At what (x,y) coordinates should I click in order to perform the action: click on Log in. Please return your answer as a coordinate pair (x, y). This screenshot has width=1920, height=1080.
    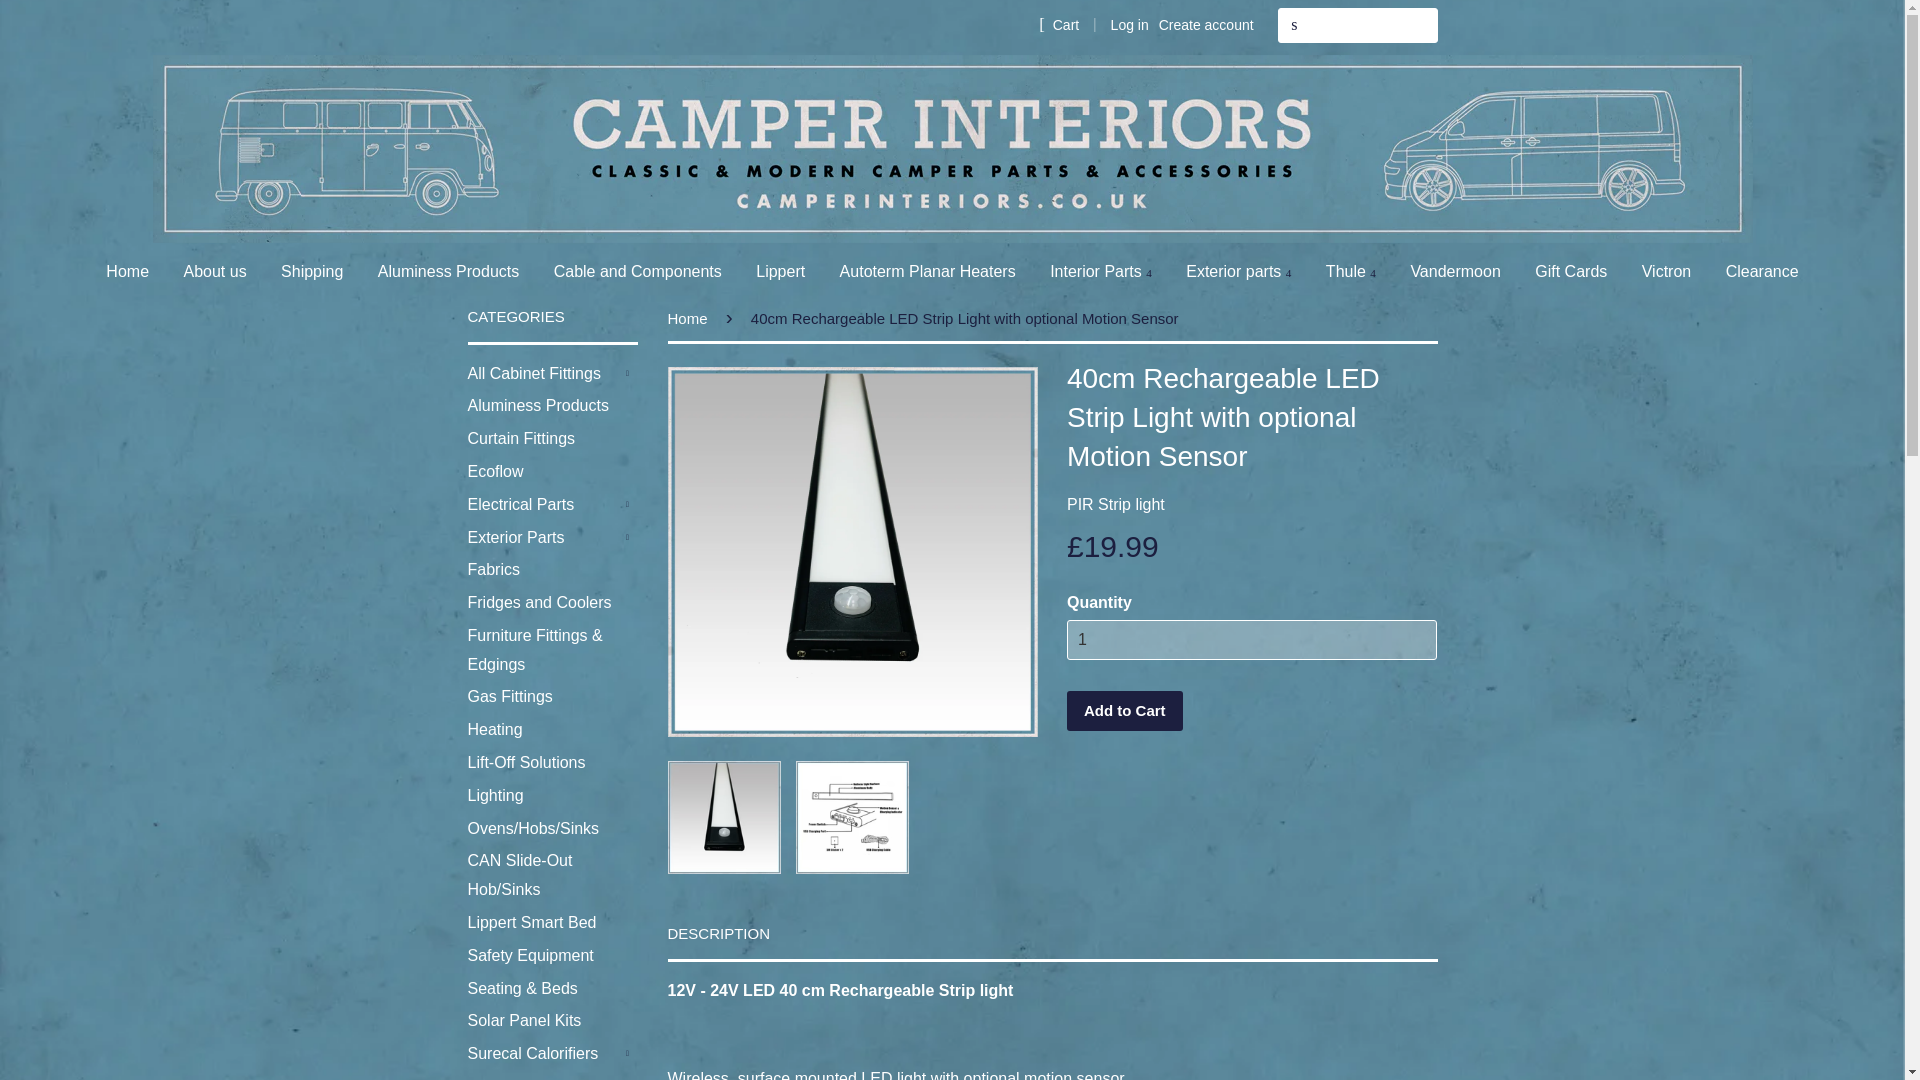
    Looking at the image, I should click on (1130, 25).